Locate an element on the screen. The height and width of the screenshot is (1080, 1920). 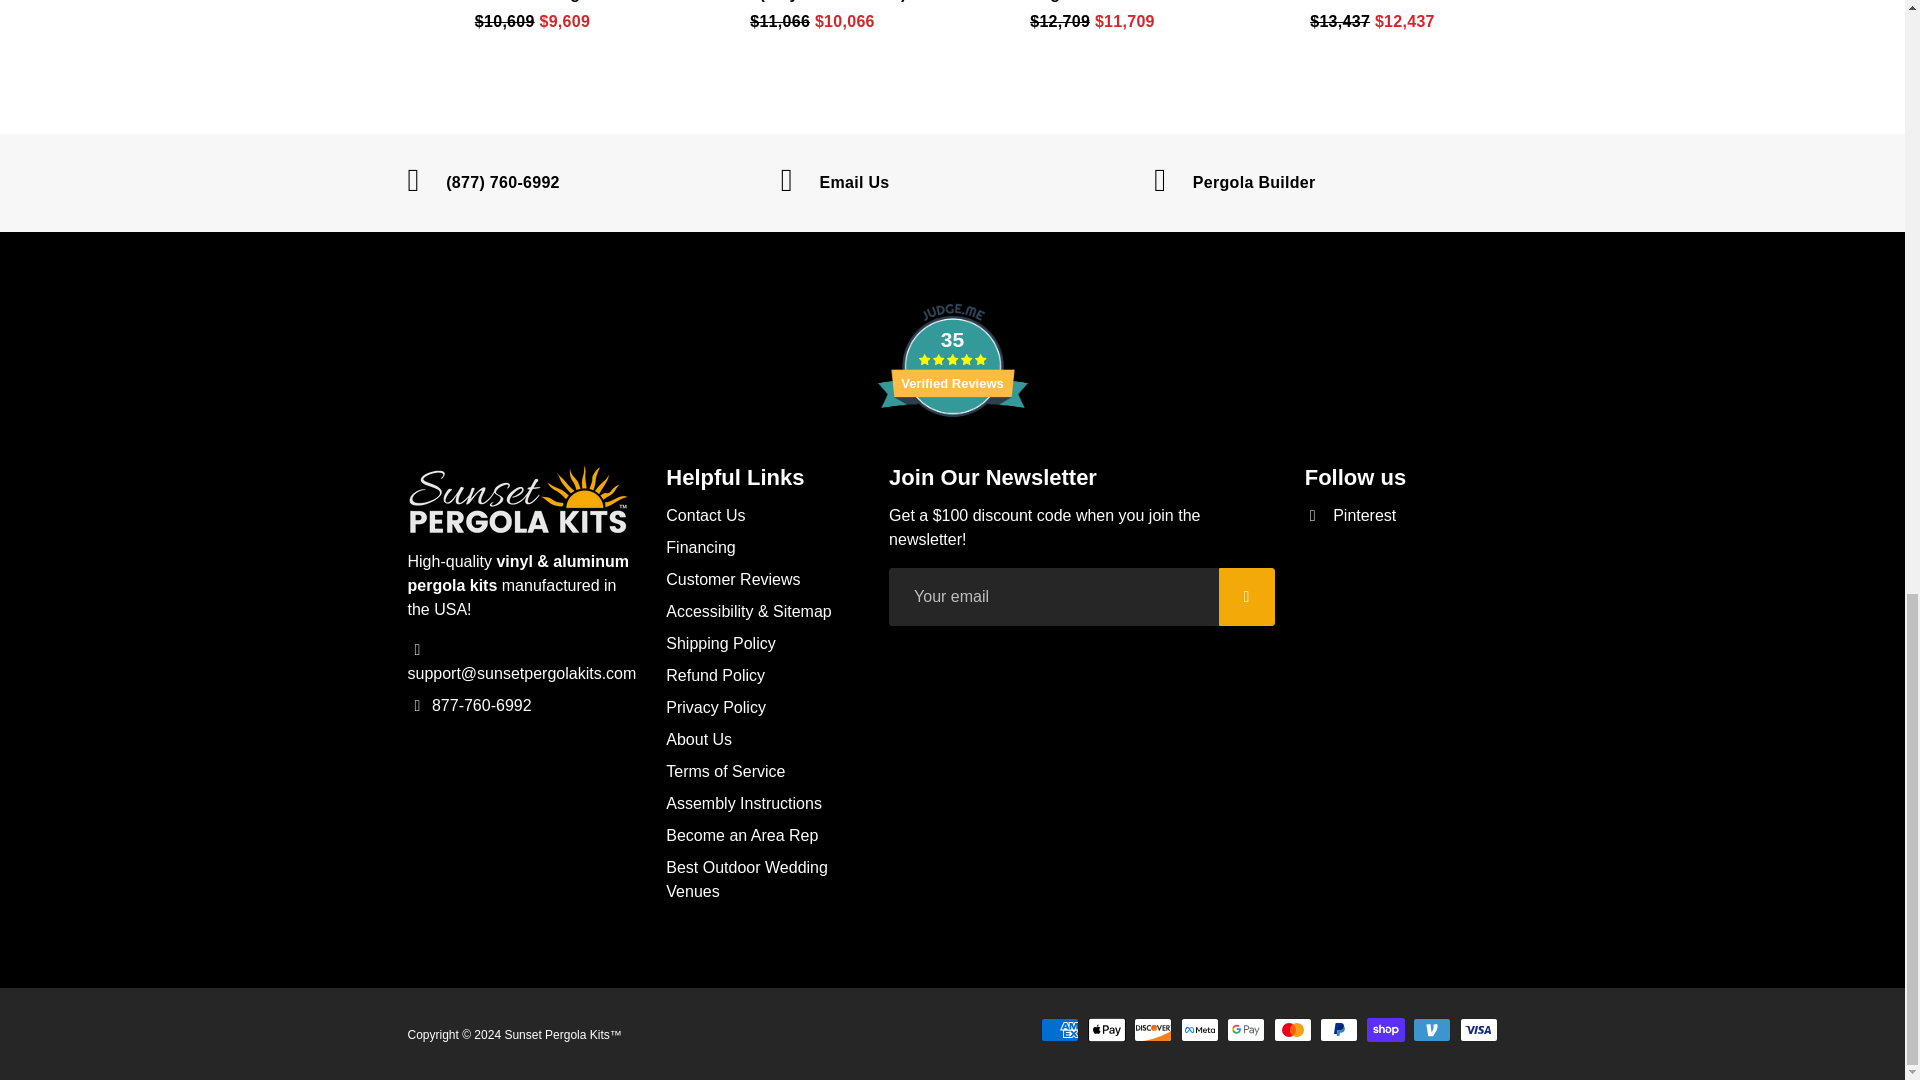
USA Made Pergola Kits is located at coordinates (556, 1035).